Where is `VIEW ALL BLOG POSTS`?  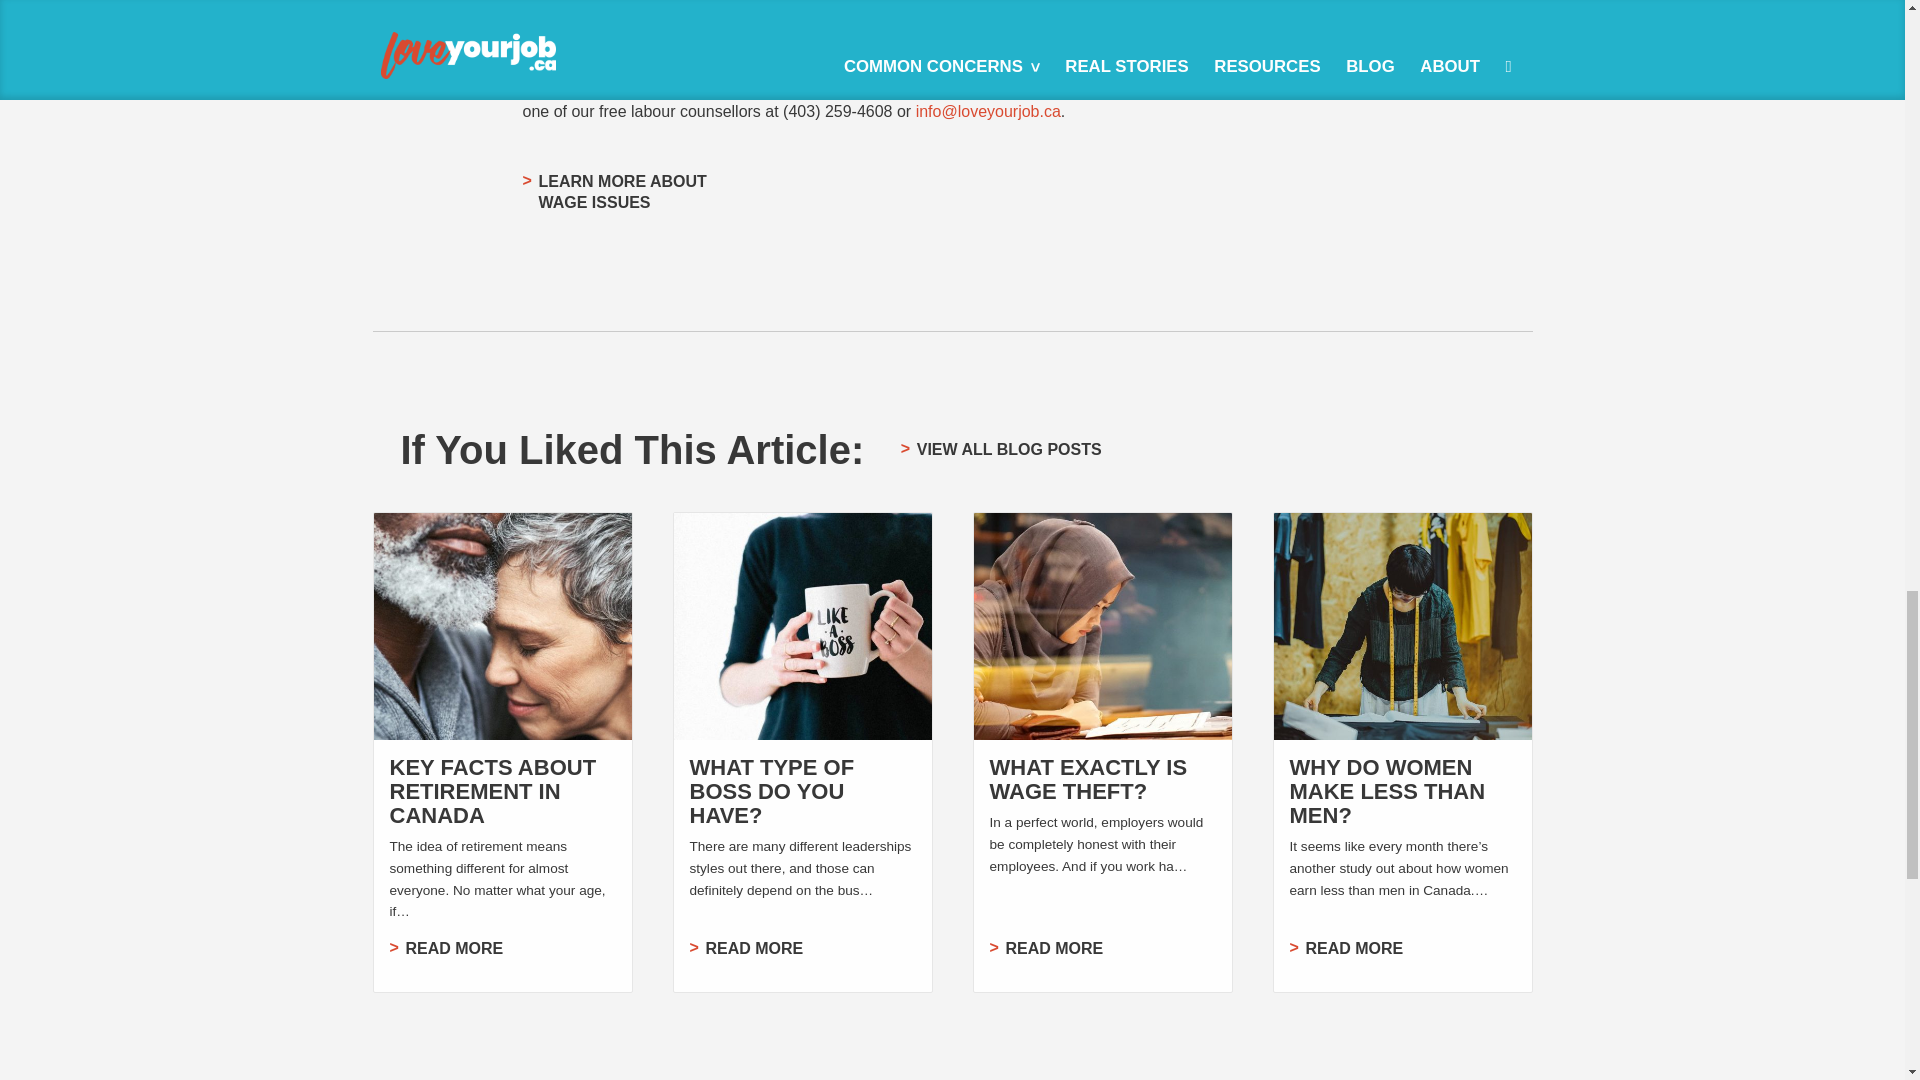
VIEW ALL BLOG POSTS is located at coordinates (502, 949).